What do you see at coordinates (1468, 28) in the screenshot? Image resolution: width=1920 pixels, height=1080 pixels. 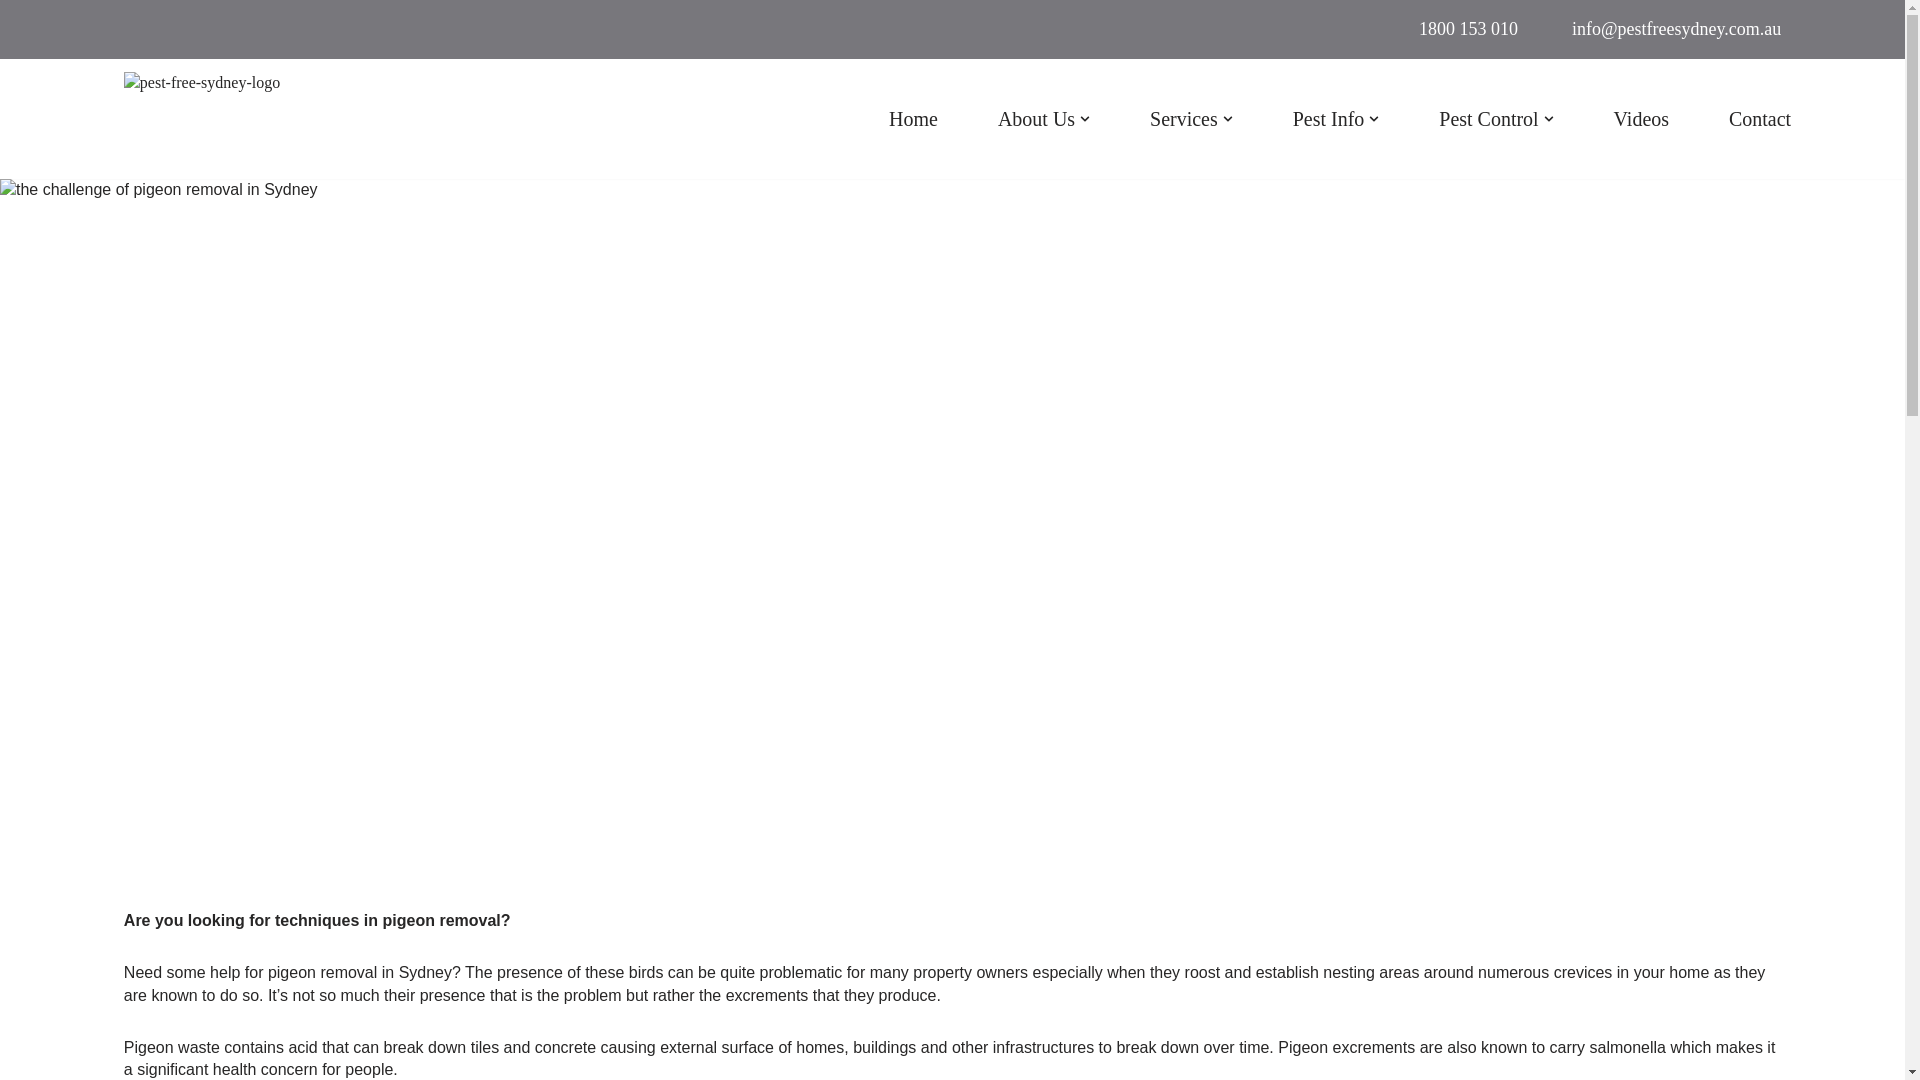 I see `1800 153 010` at bounding box center [1468, 28].